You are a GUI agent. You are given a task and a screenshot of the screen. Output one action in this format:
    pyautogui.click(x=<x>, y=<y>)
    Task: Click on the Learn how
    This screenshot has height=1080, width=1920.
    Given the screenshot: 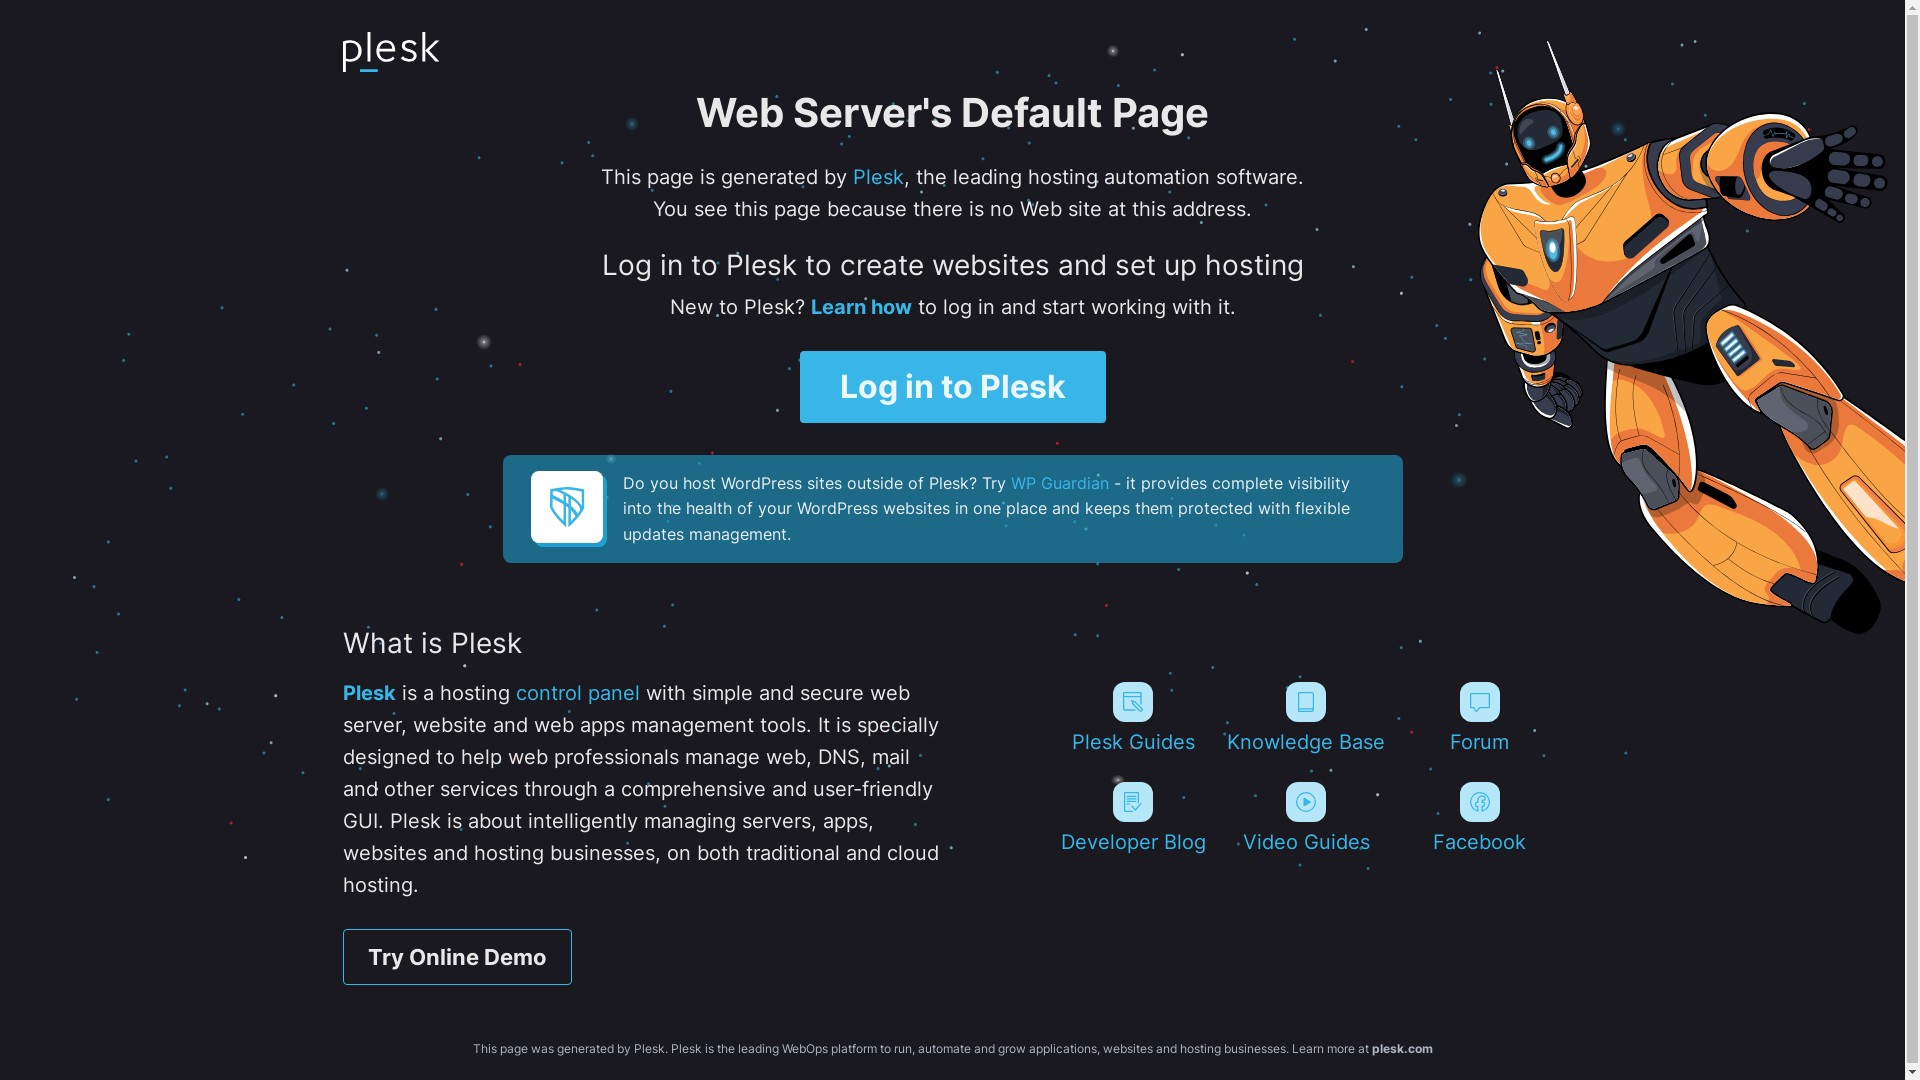 What is the action you would take?
    pyautogui.click(x=860, y=307)
    